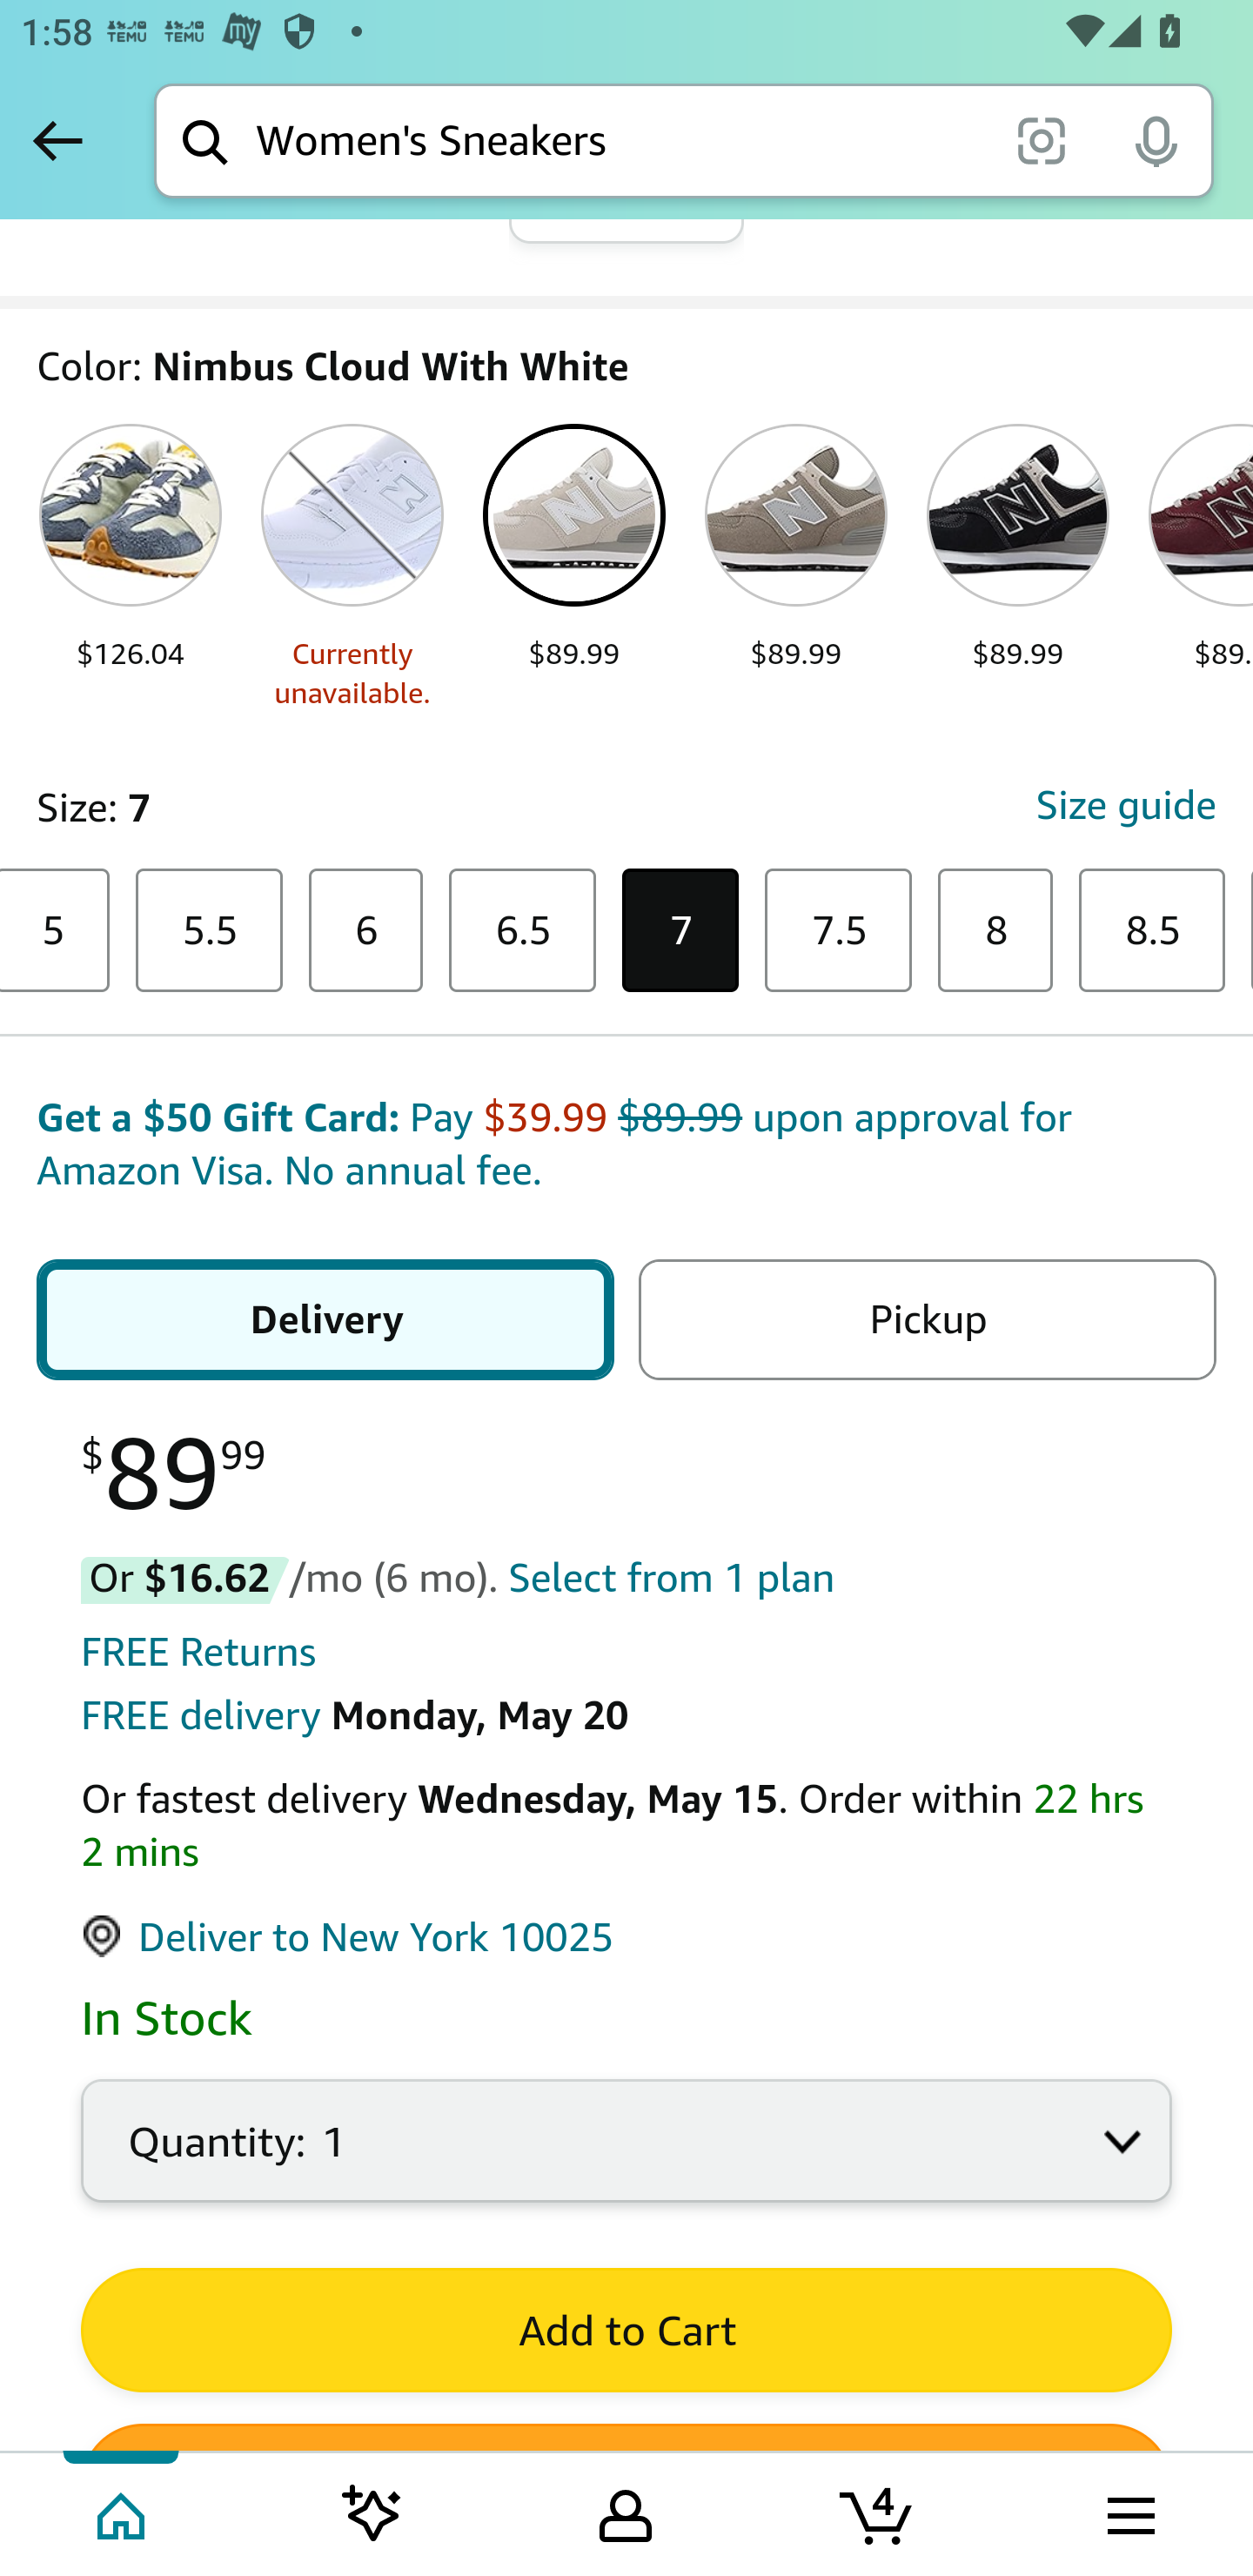  Describe the element at coordinates (199, 1654) in the screenshot. I see `FREE Returns` at that location.